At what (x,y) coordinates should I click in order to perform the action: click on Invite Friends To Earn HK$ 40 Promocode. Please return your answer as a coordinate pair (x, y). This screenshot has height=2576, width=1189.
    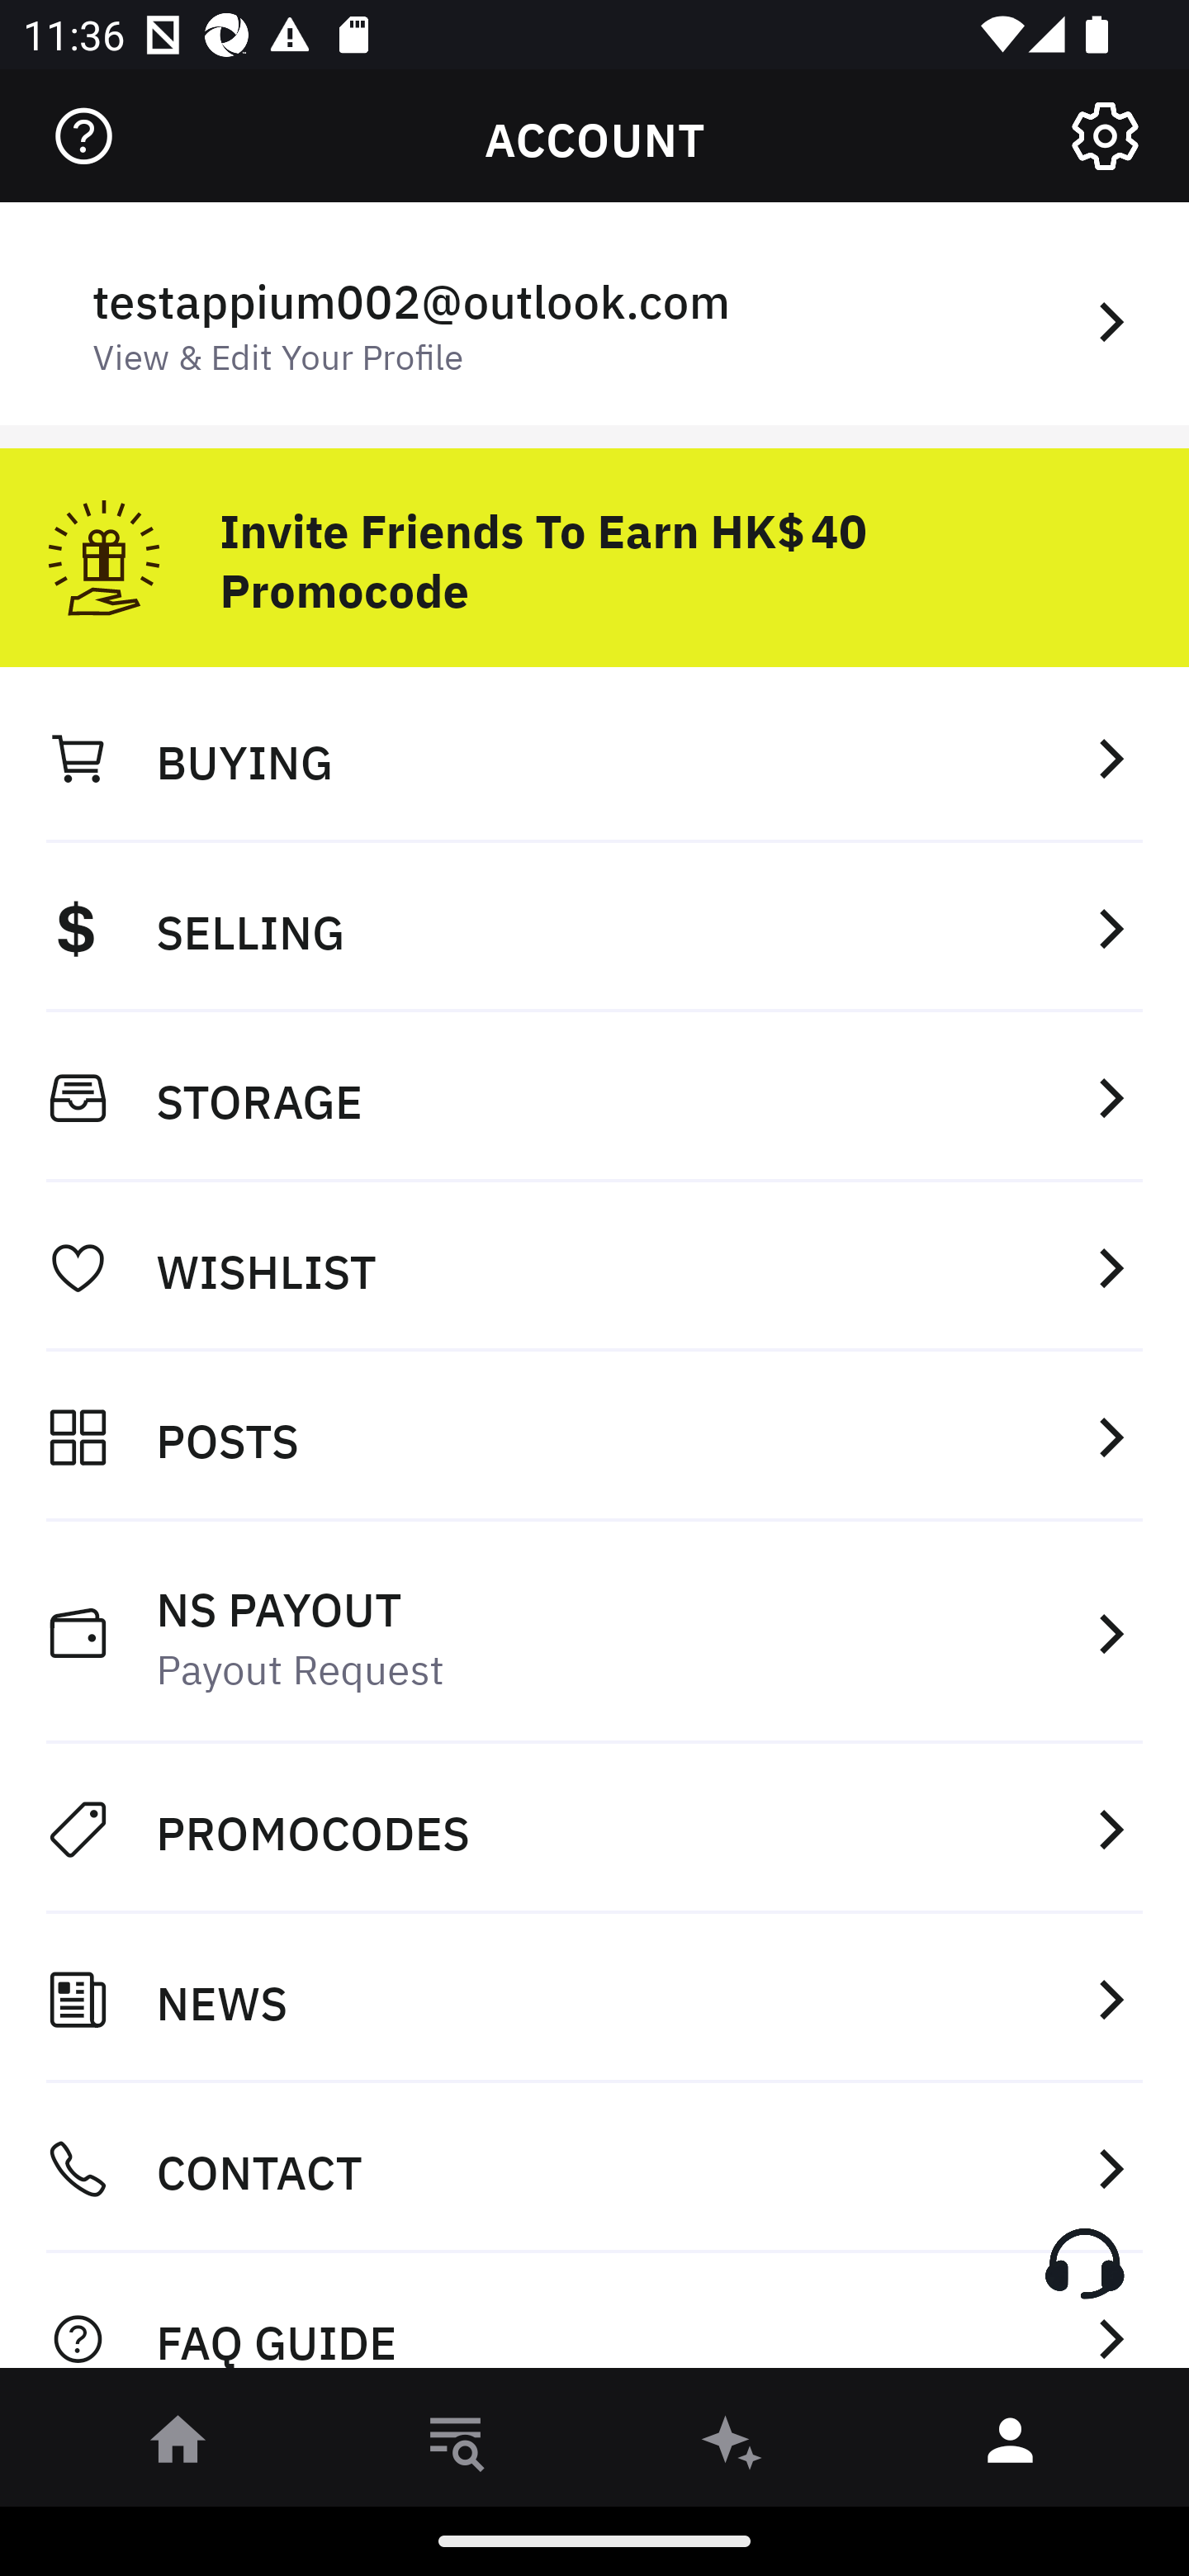
    Looking at the image, I should click on (594, 546).